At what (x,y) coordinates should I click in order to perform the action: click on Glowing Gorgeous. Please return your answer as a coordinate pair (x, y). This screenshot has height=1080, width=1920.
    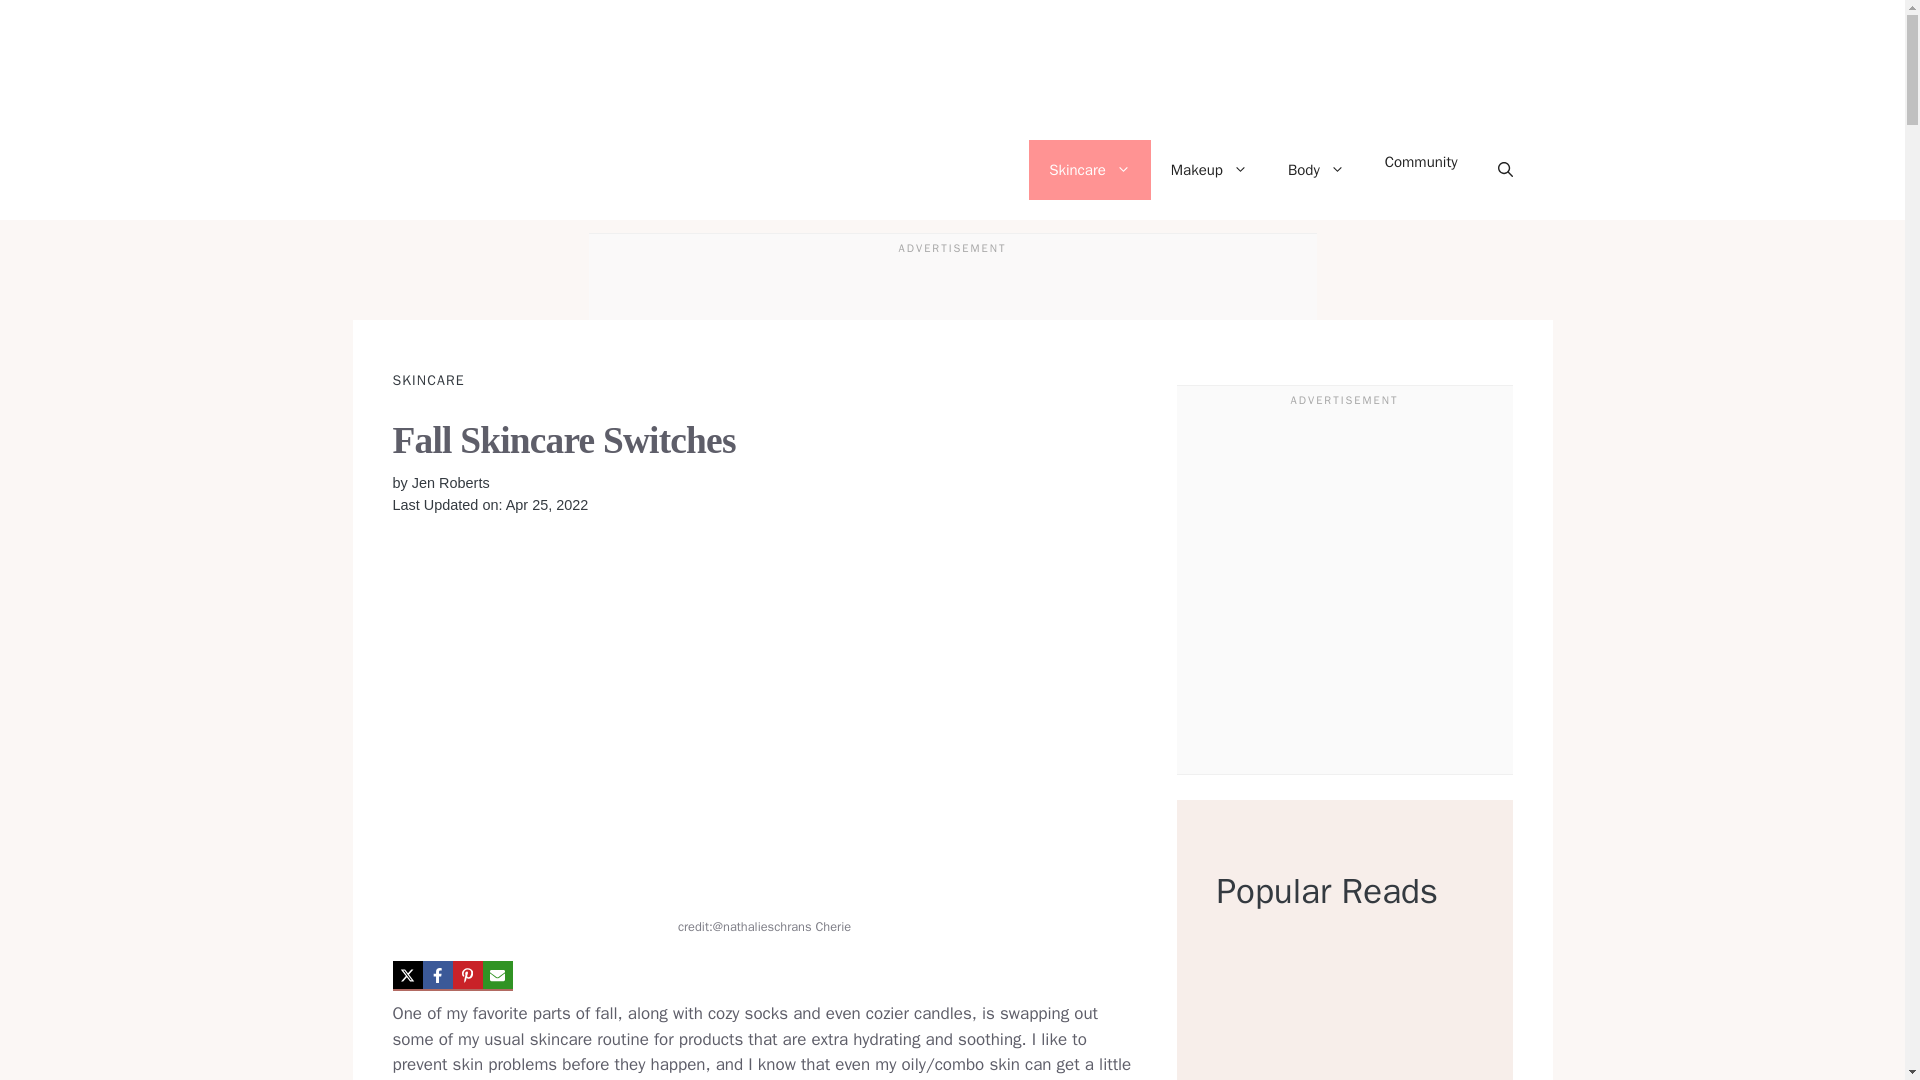
    Looking at the image, I should click on (572, 170).